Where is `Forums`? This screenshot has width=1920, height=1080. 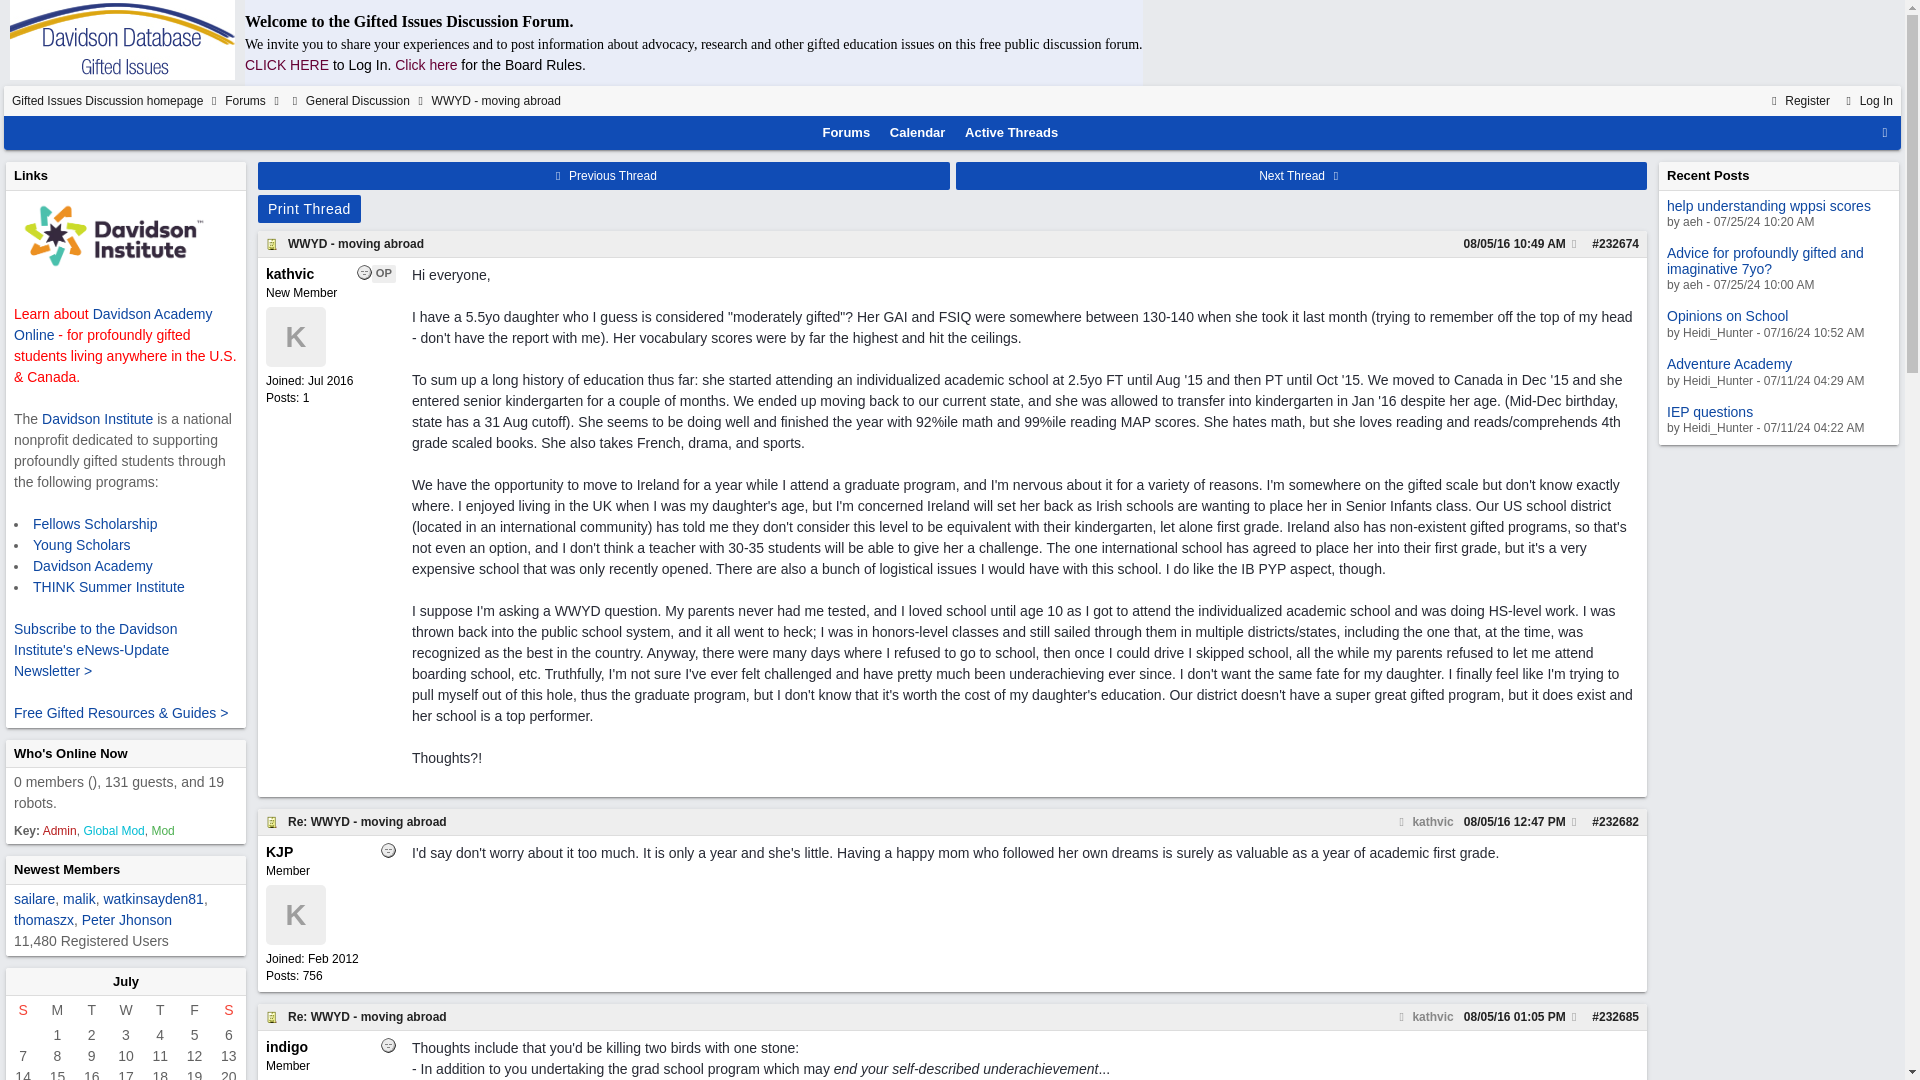 Forums is located at coordinates (846, 132).